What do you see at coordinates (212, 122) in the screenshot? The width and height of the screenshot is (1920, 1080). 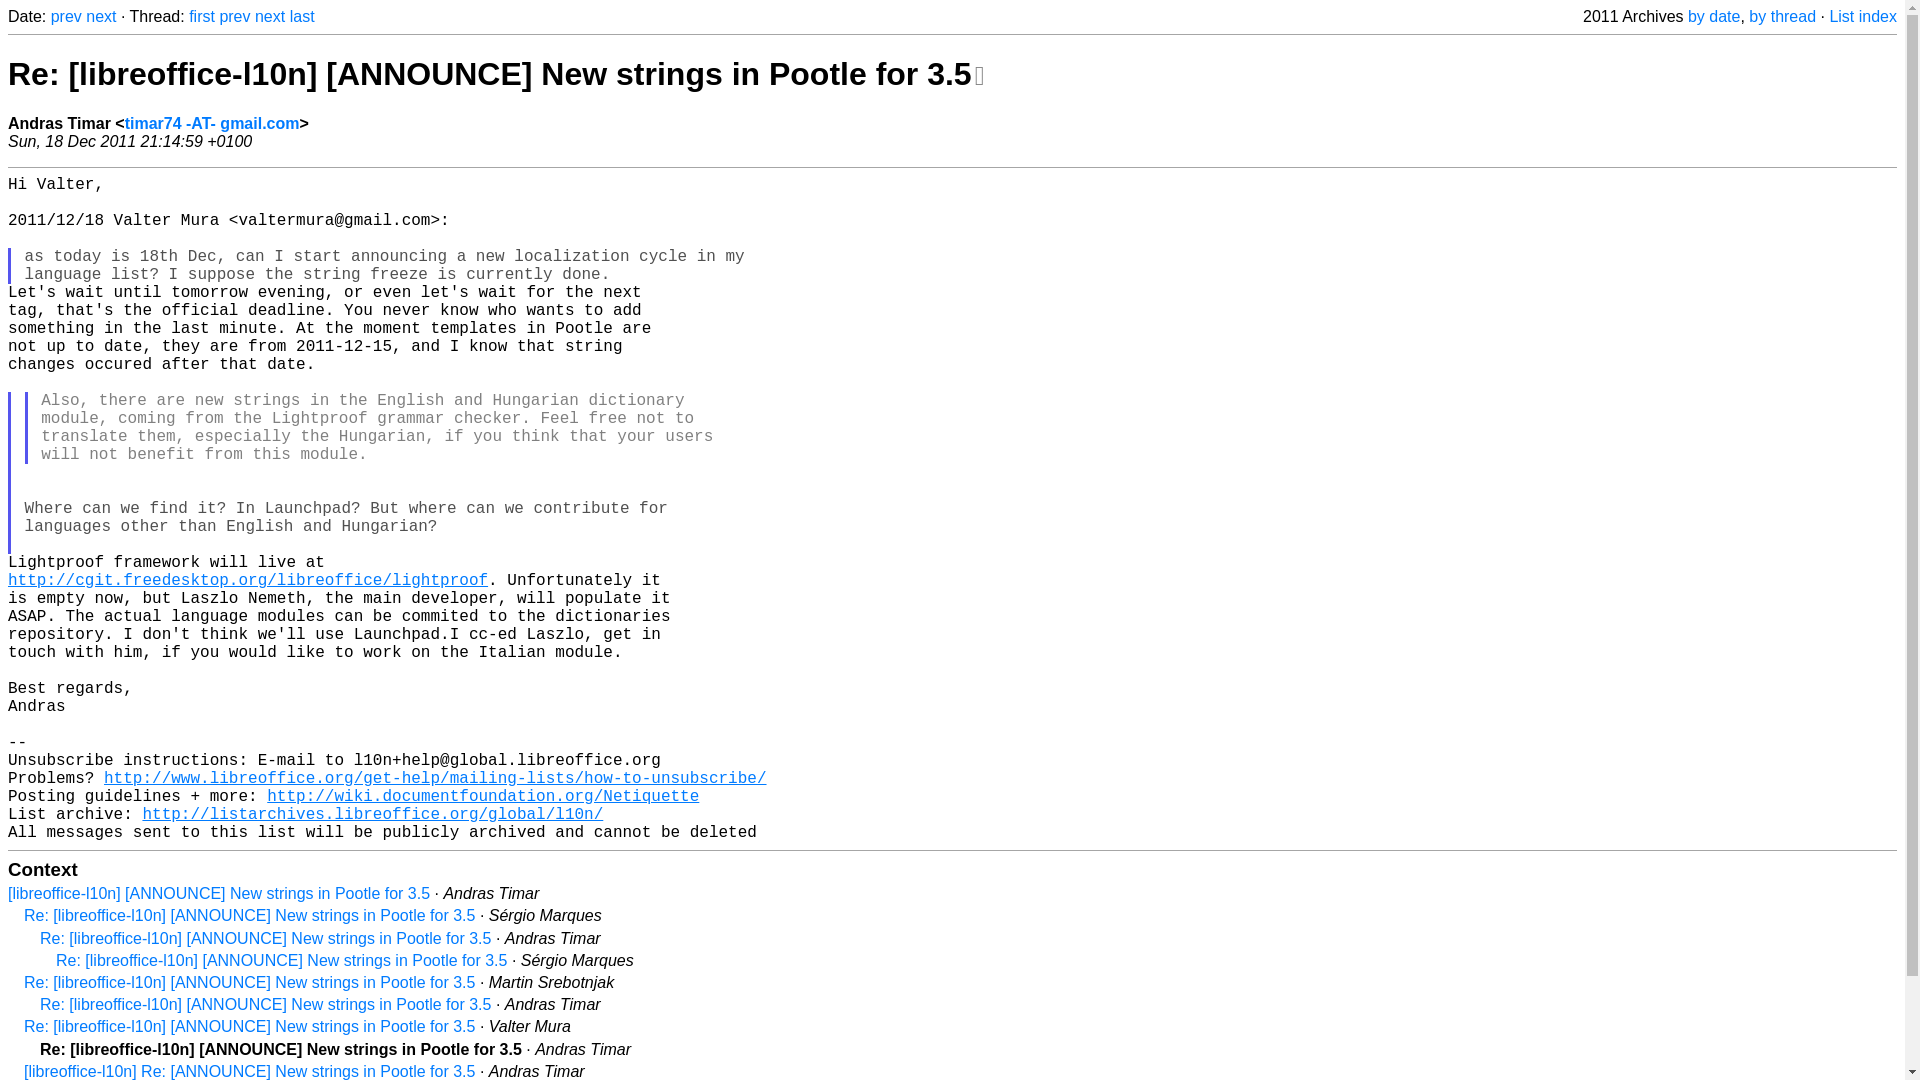 I see `timar74 -AT- gmail.com` at bounding box center [212, 122].